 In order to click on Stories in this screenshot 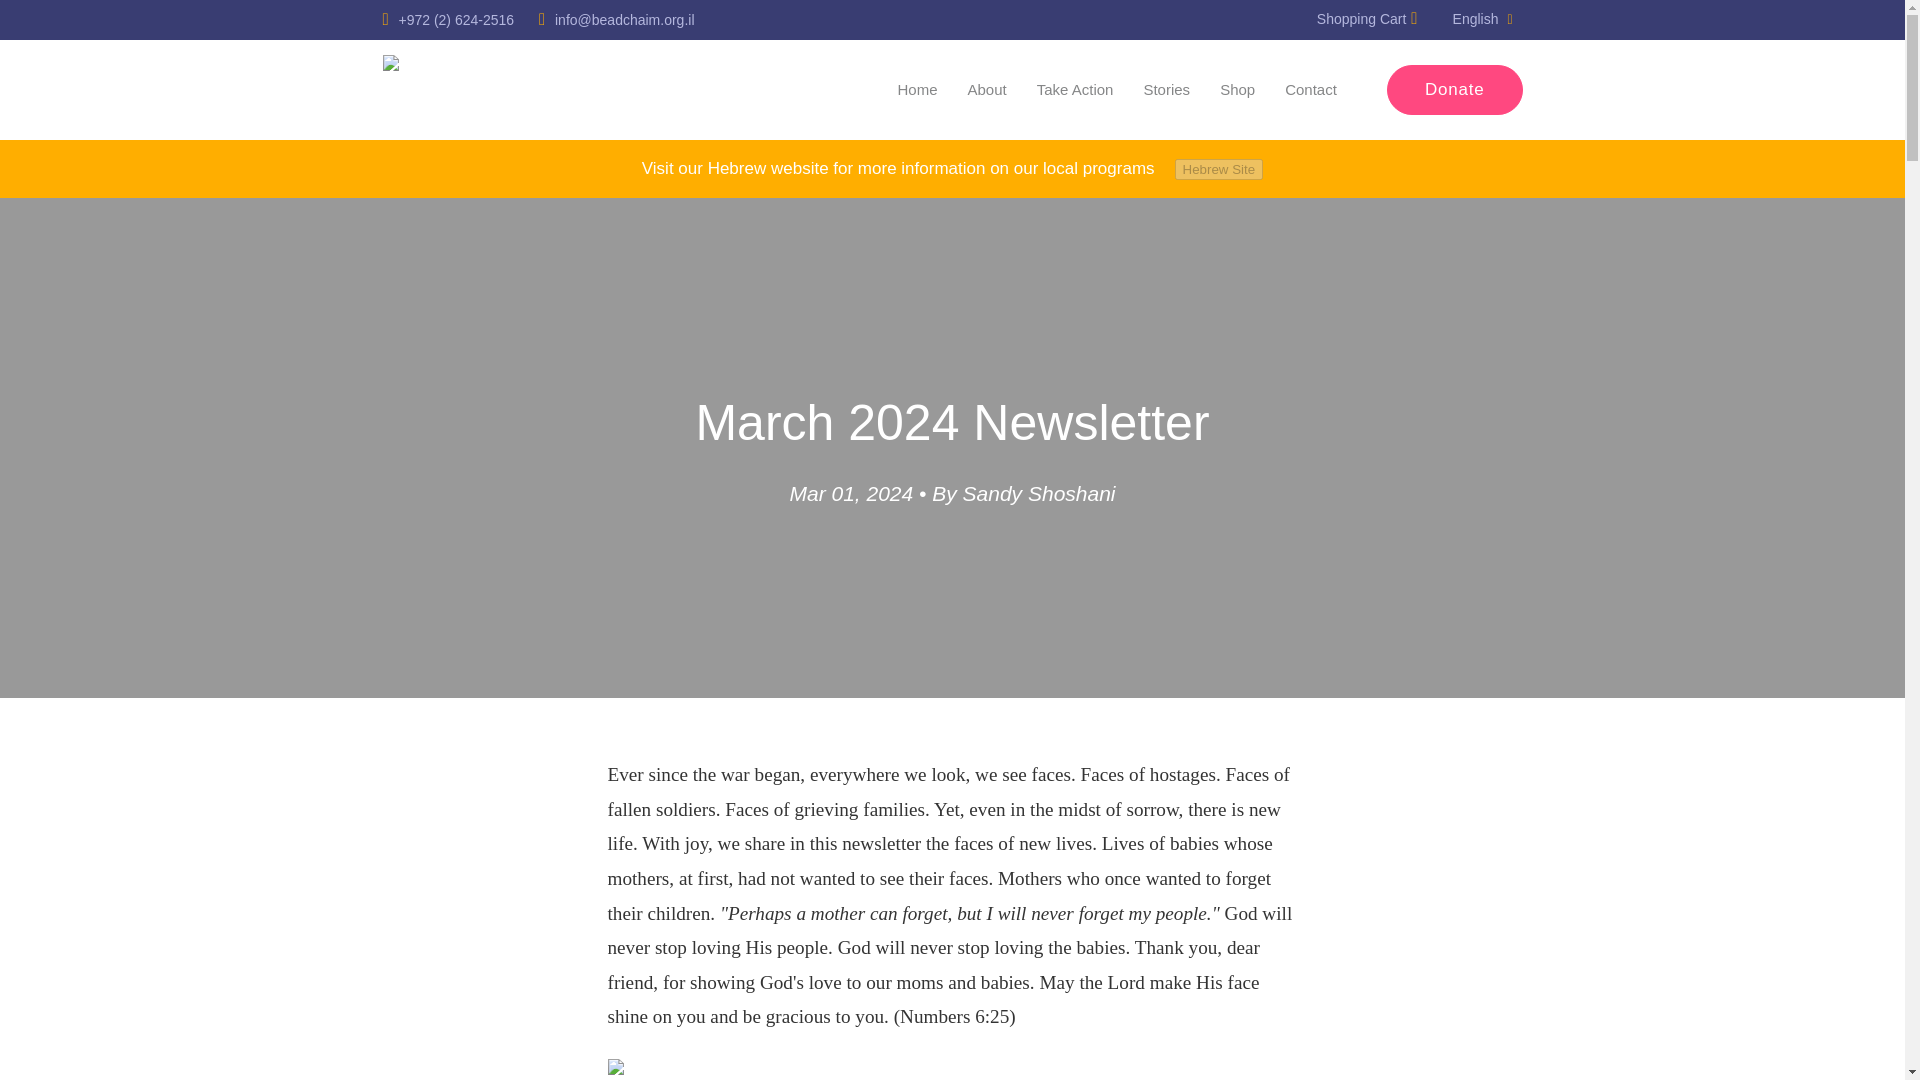, I will do `click(1166, 92)`.